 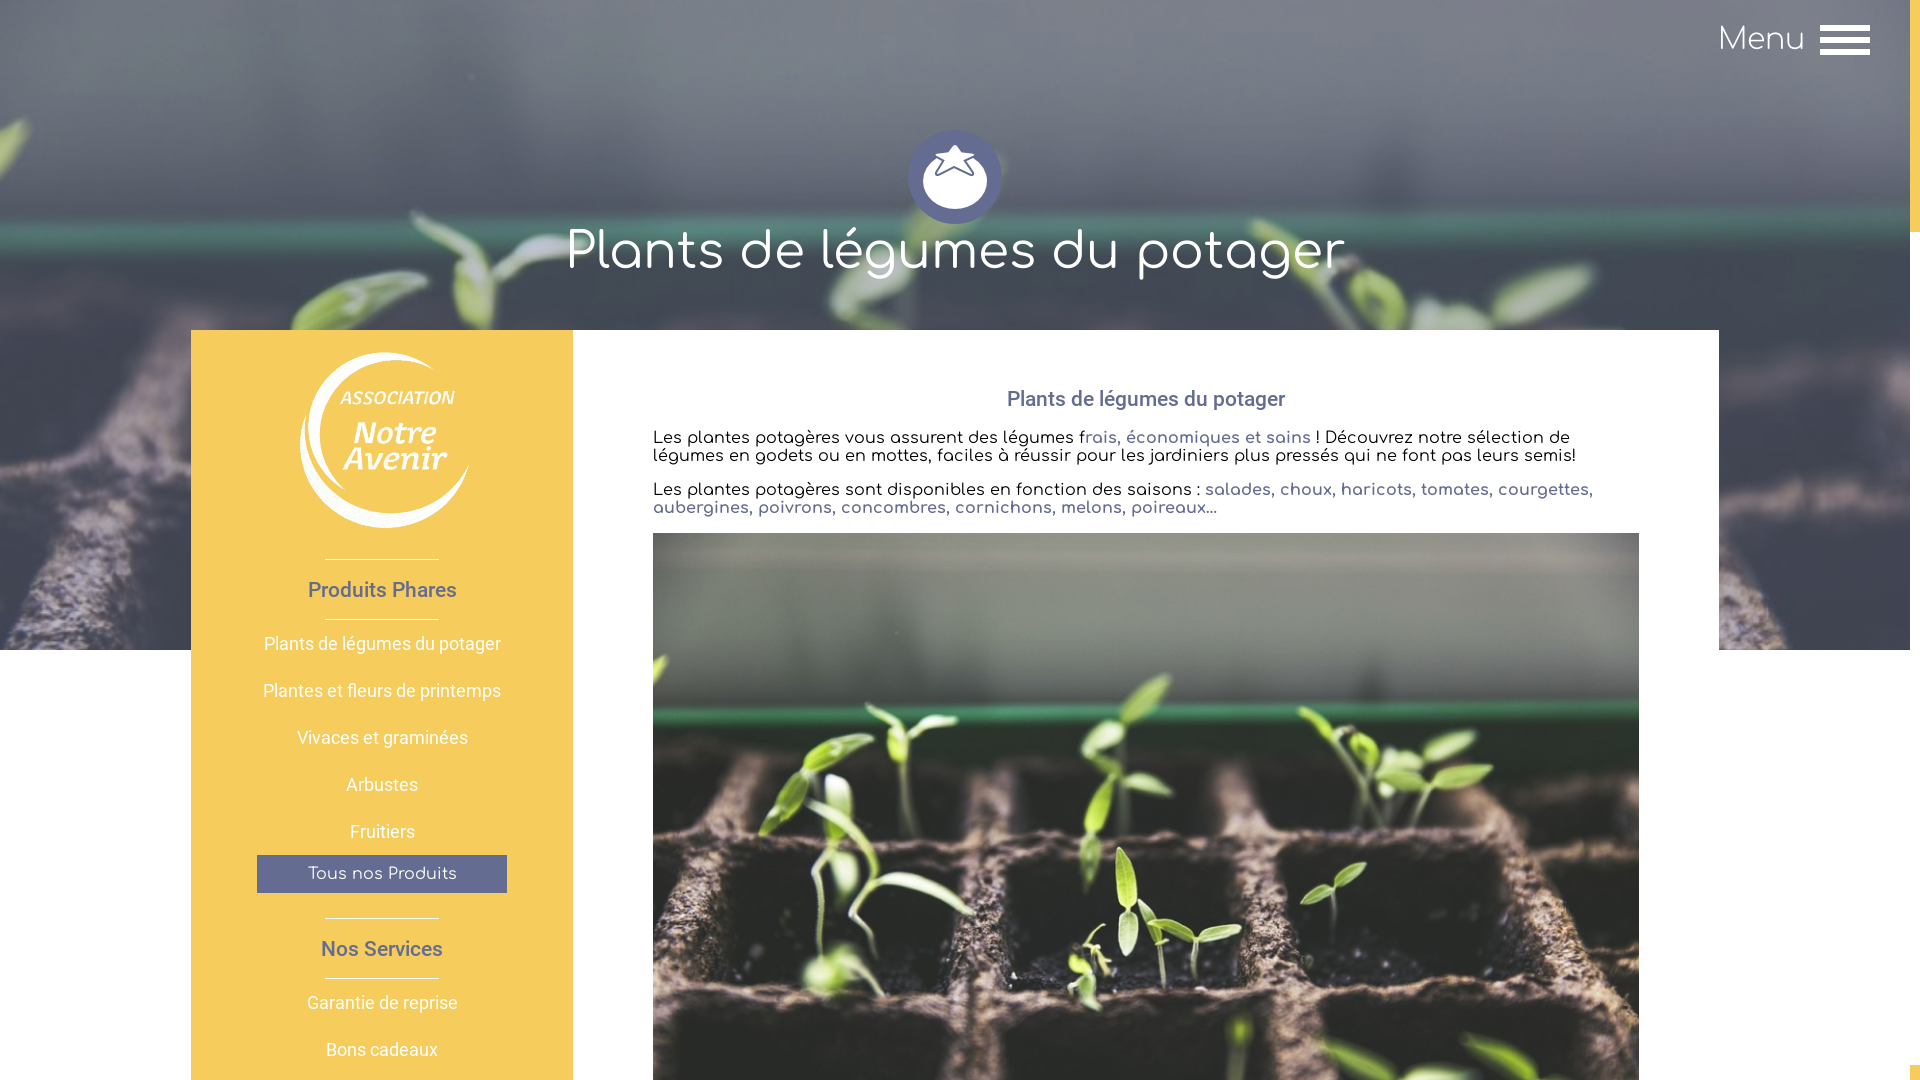 What do you see at coordinates (382, 690) in the screenshot?
I see `Plantes et fleurs de printemps` at bounding box center [382, 690].